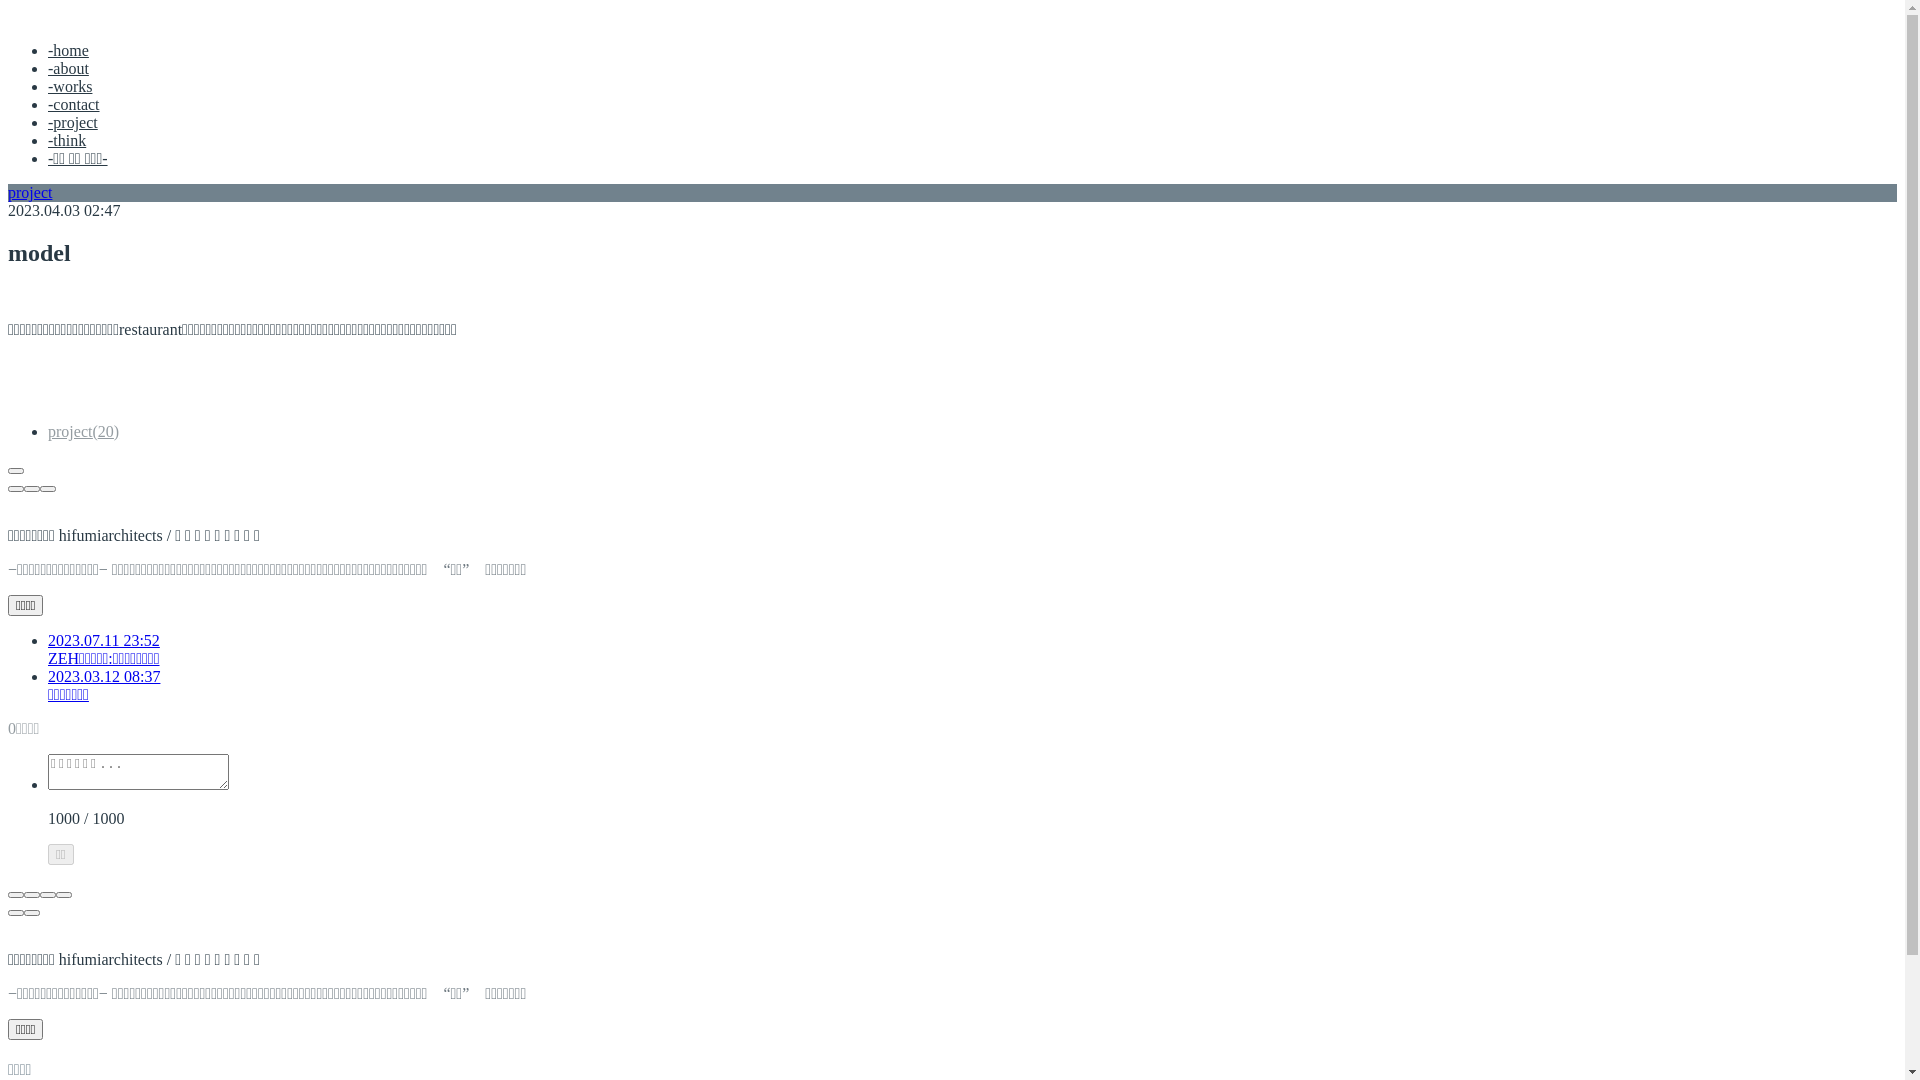 This screenshot has height=1080, width=1920. I want to click on Share, so click(32, 895).